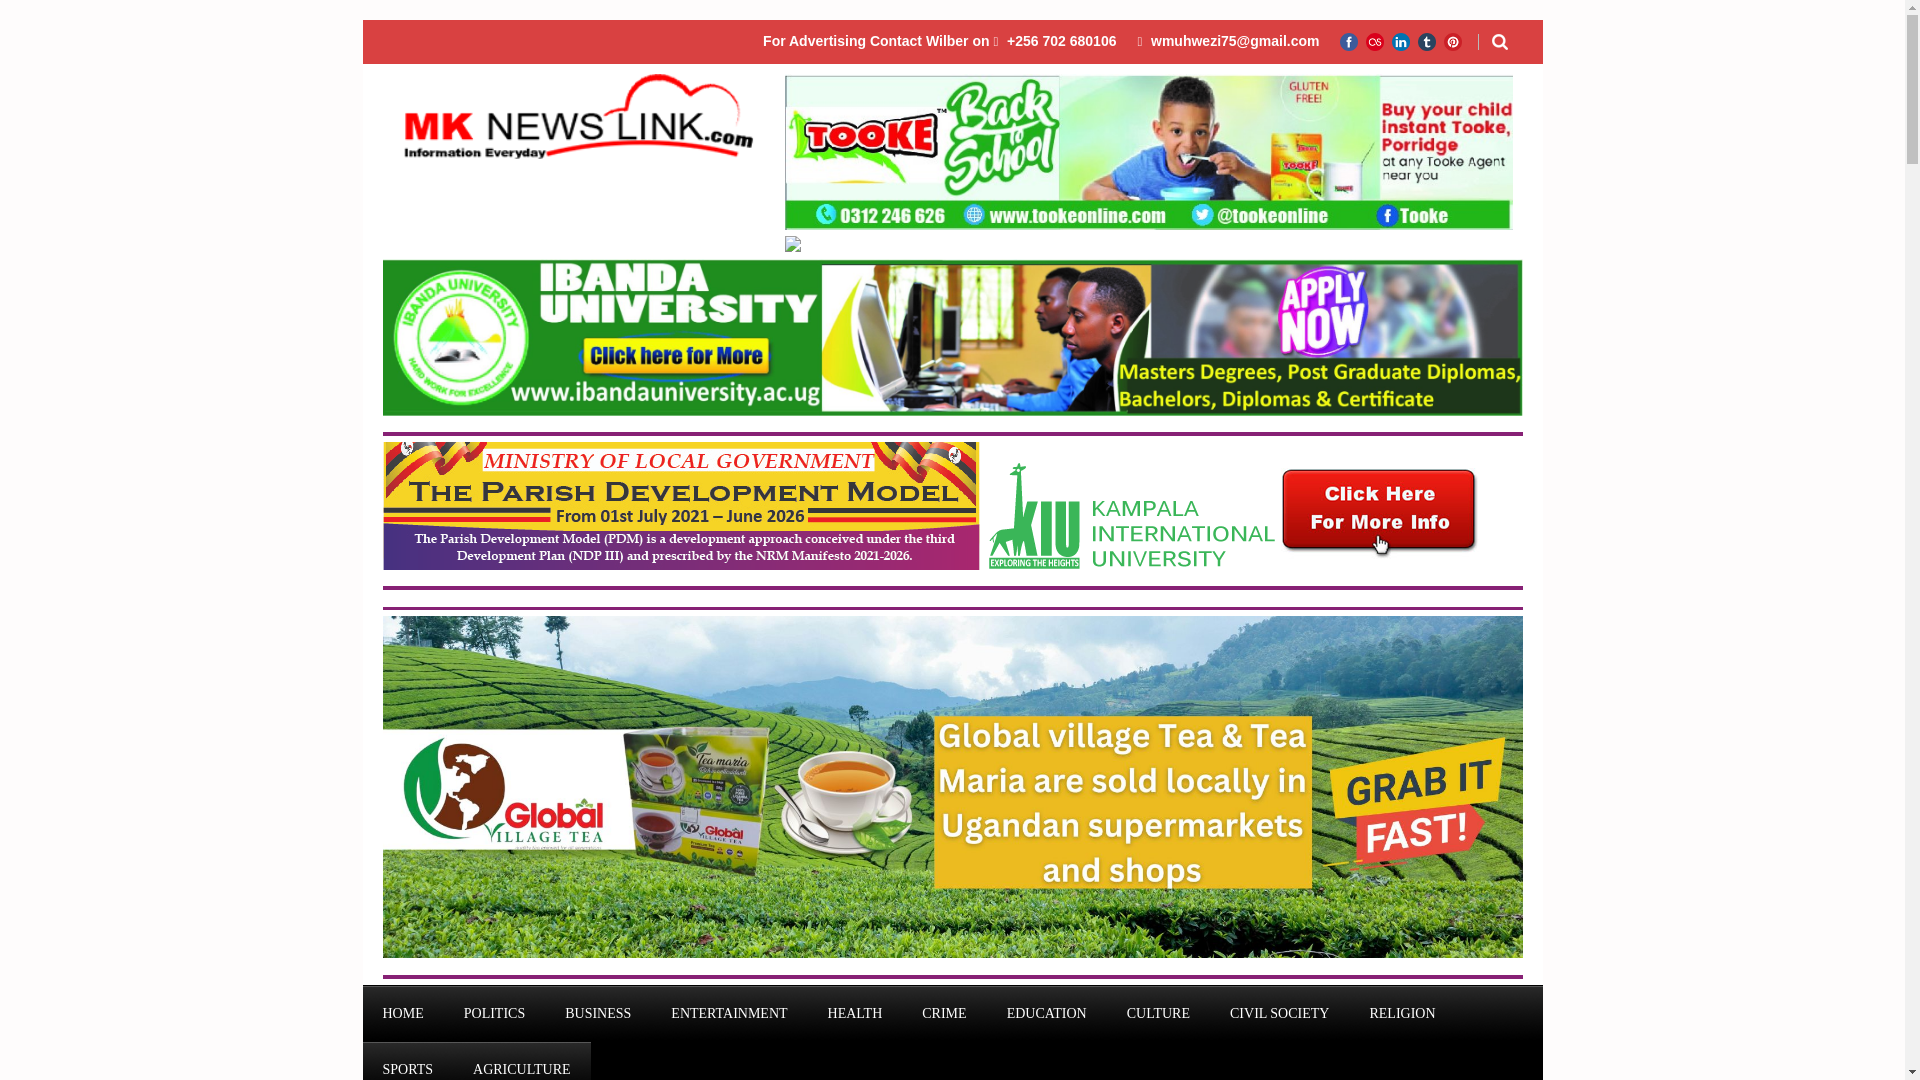  What do you see at coordinates (1046, 1014) in the screenshot?
I see `EDUCATION` at bounding box center [1046, 1014].